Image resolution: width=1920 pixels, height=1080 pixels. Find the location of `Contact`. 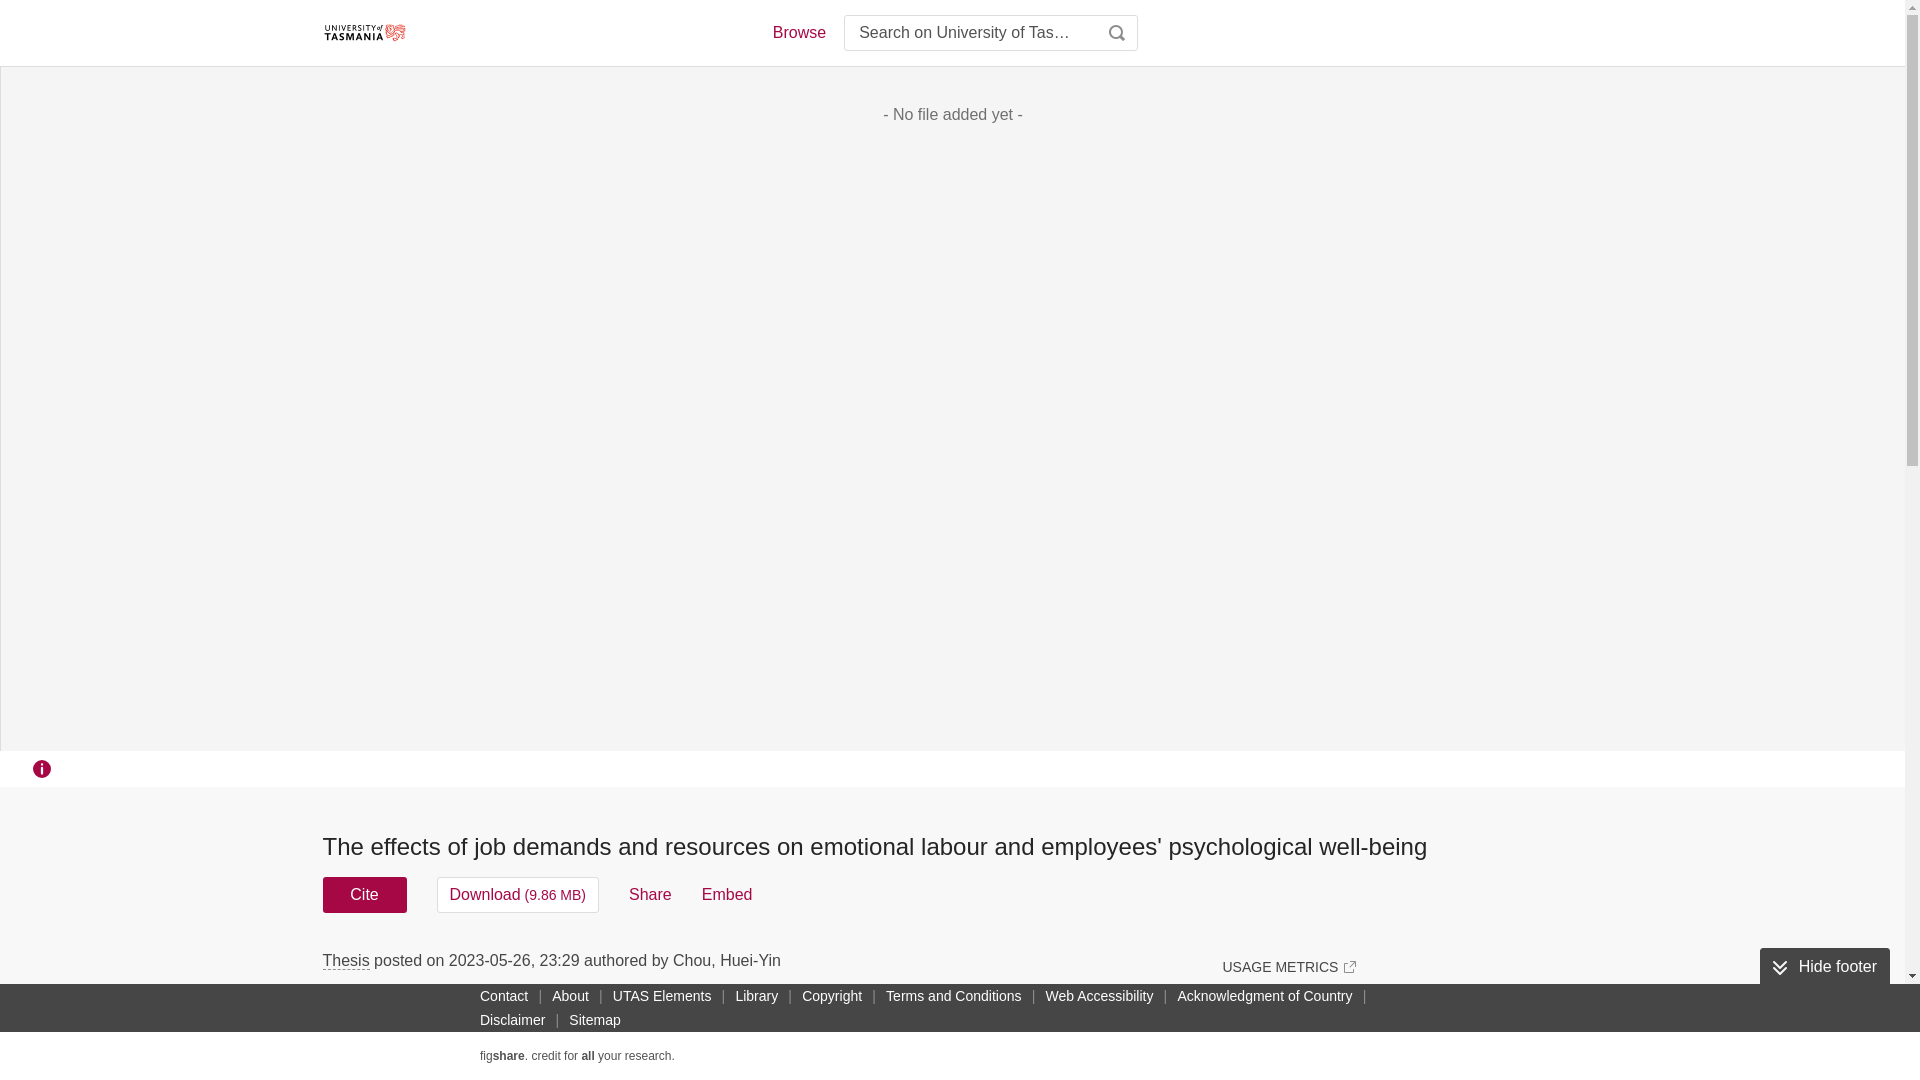

Contact is located at coordinates (504, 995).